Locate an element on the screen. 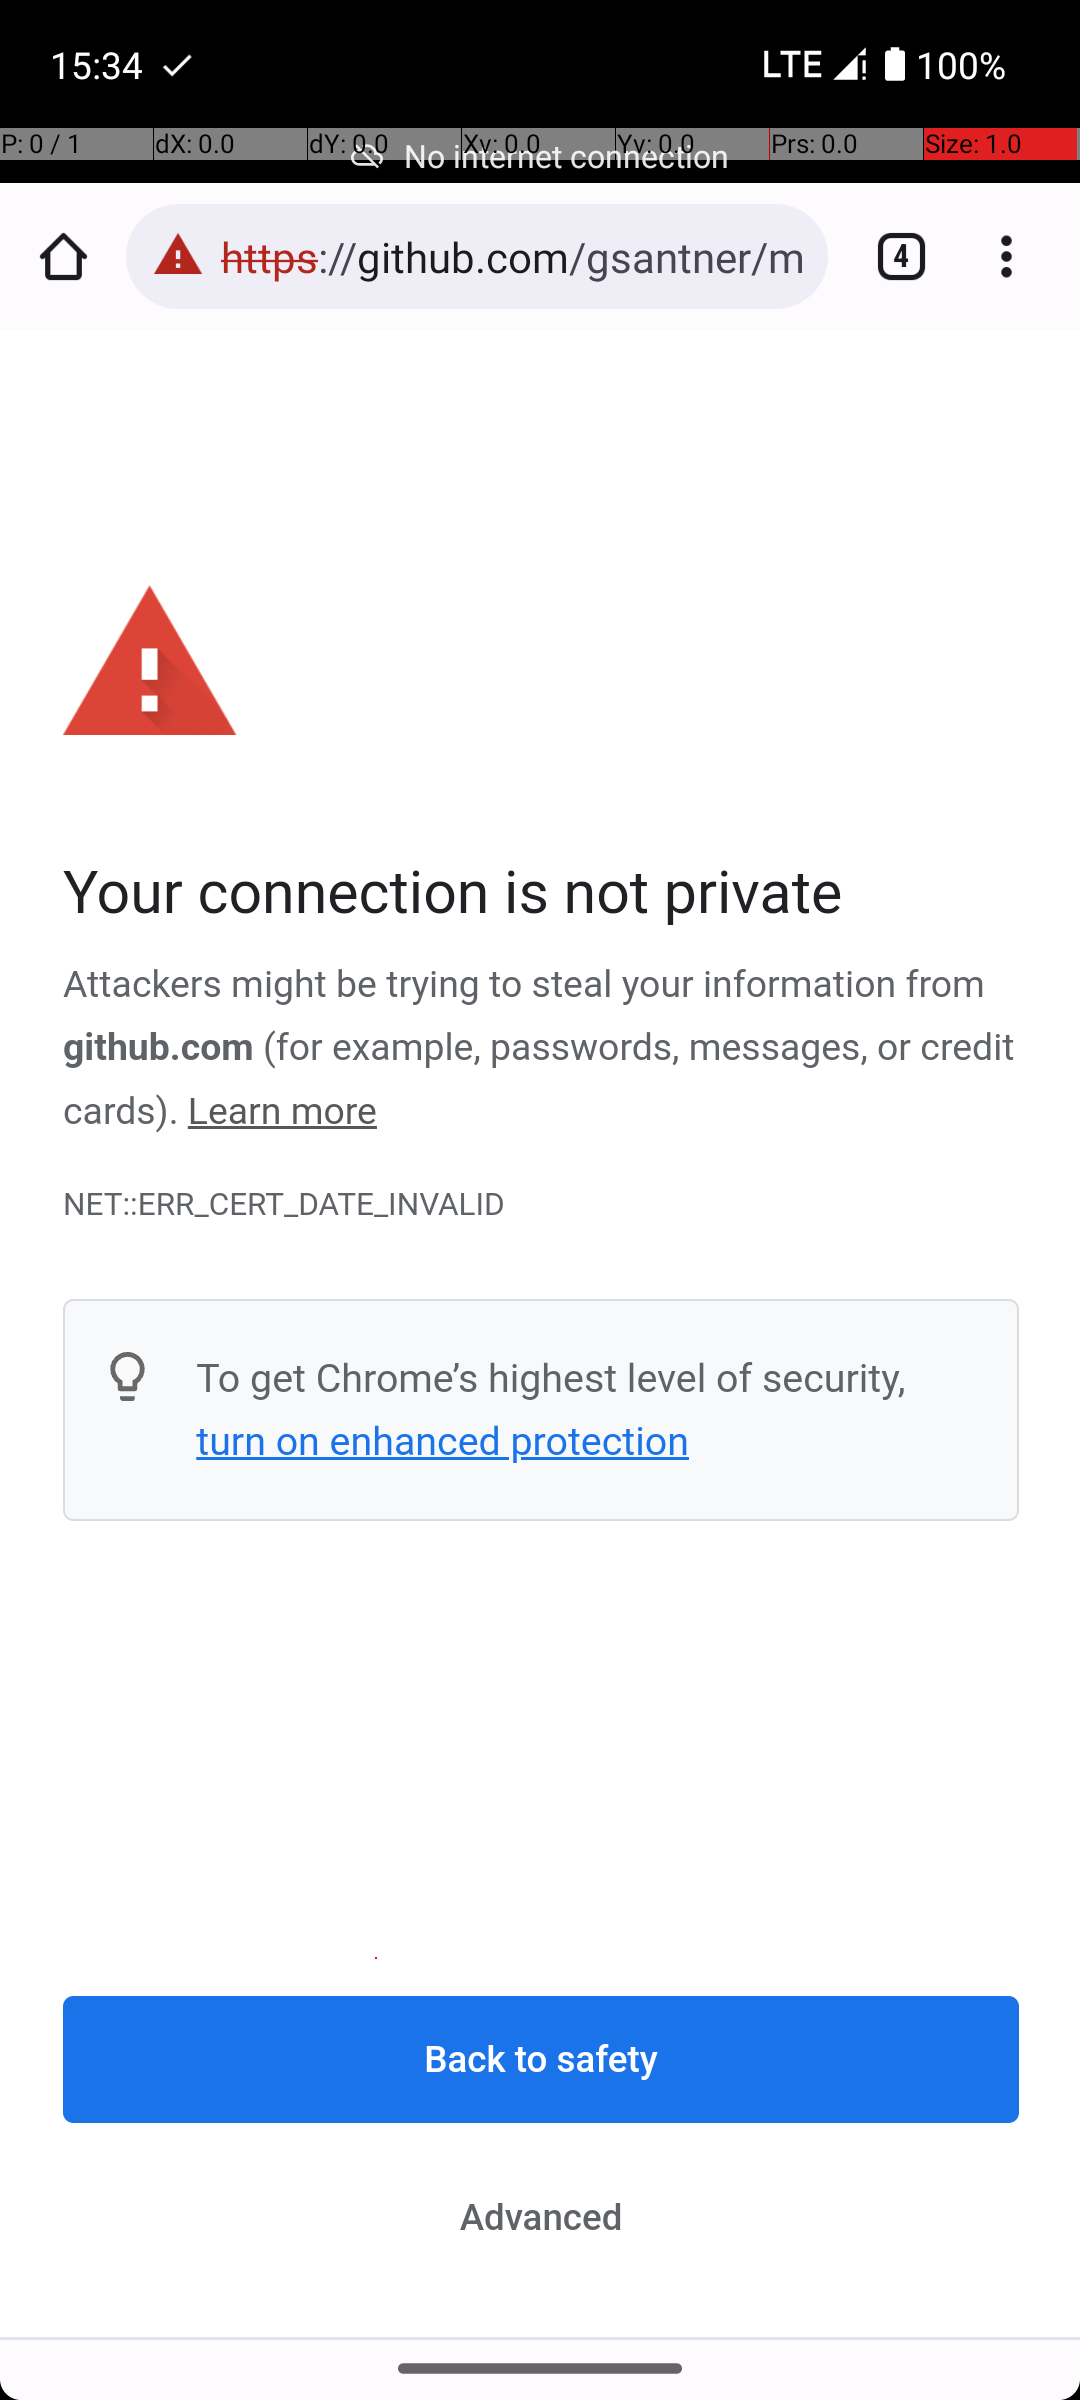   (for example, passwords, messages, or credit cards).  is located at coordinates (539, 1080).